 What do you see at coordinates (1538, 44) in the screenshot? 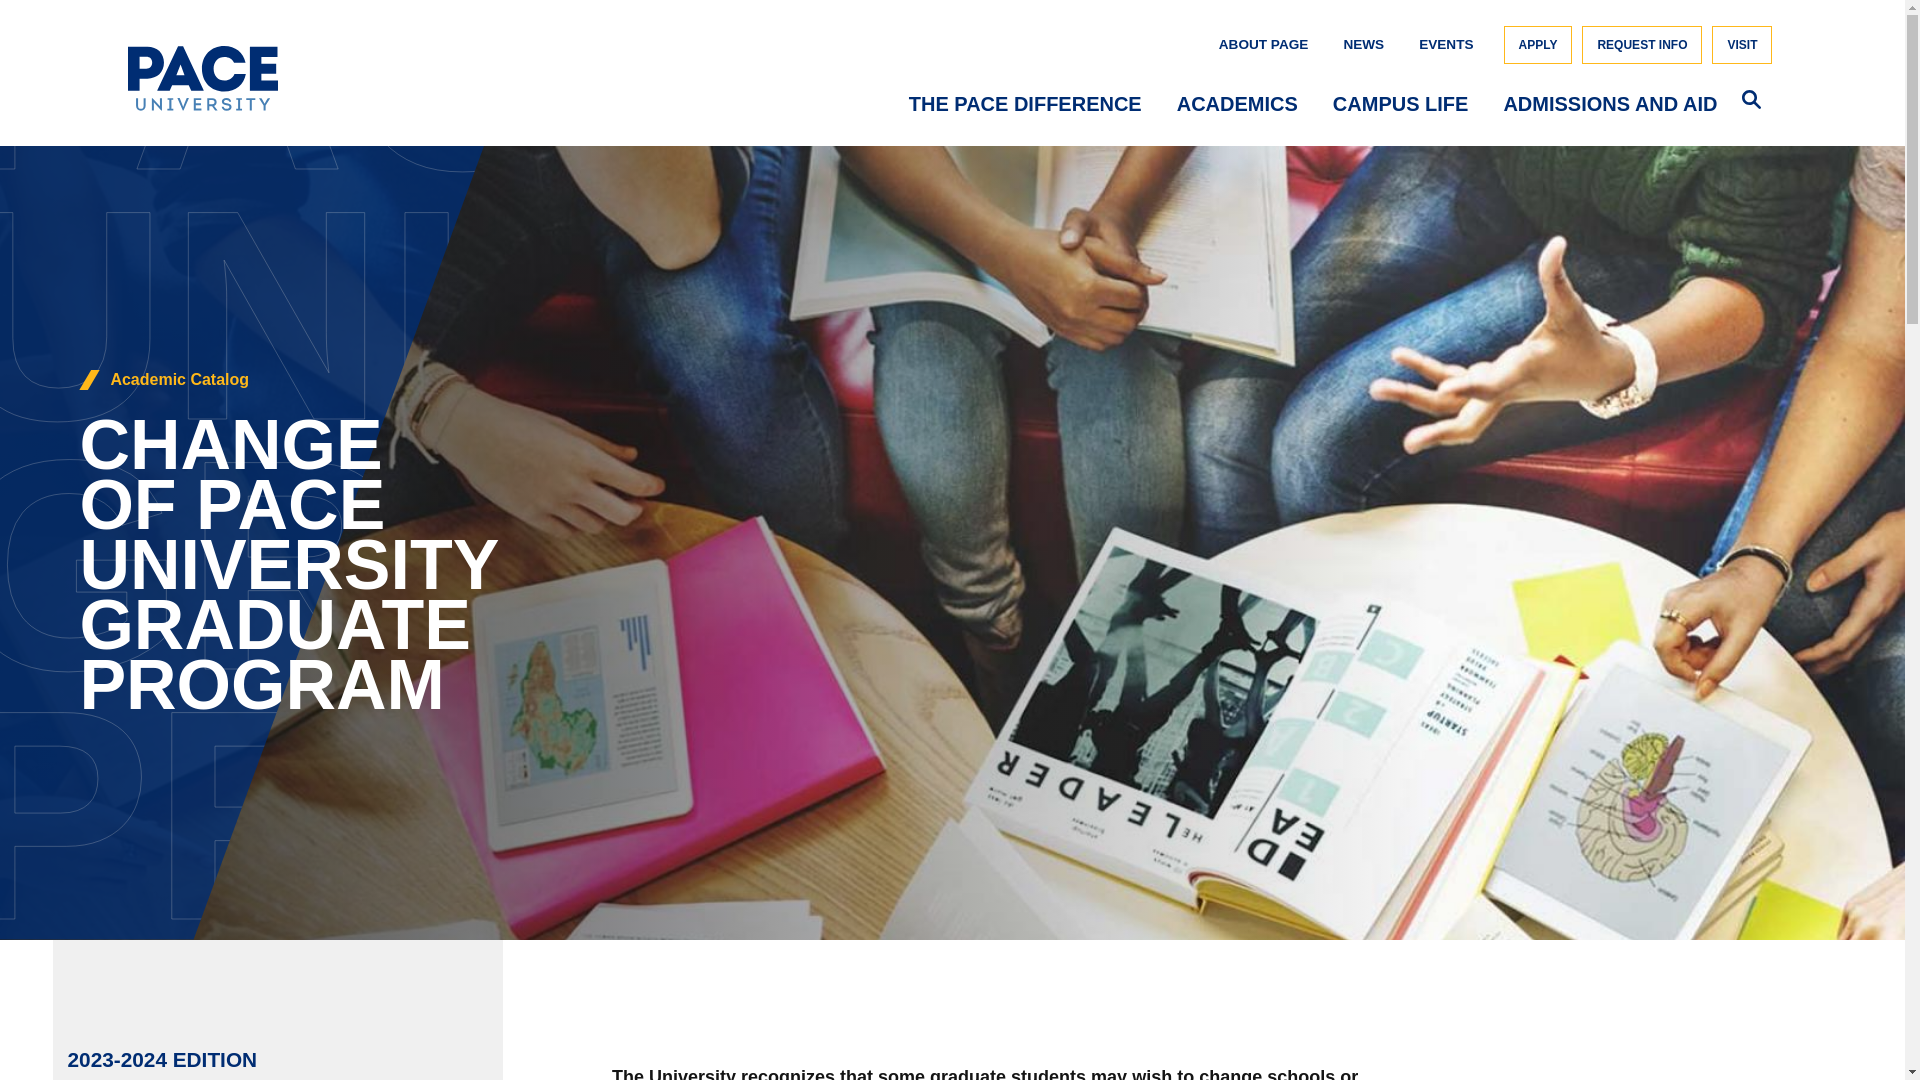
I see `APPLY` at bounding box center [1538, 44].